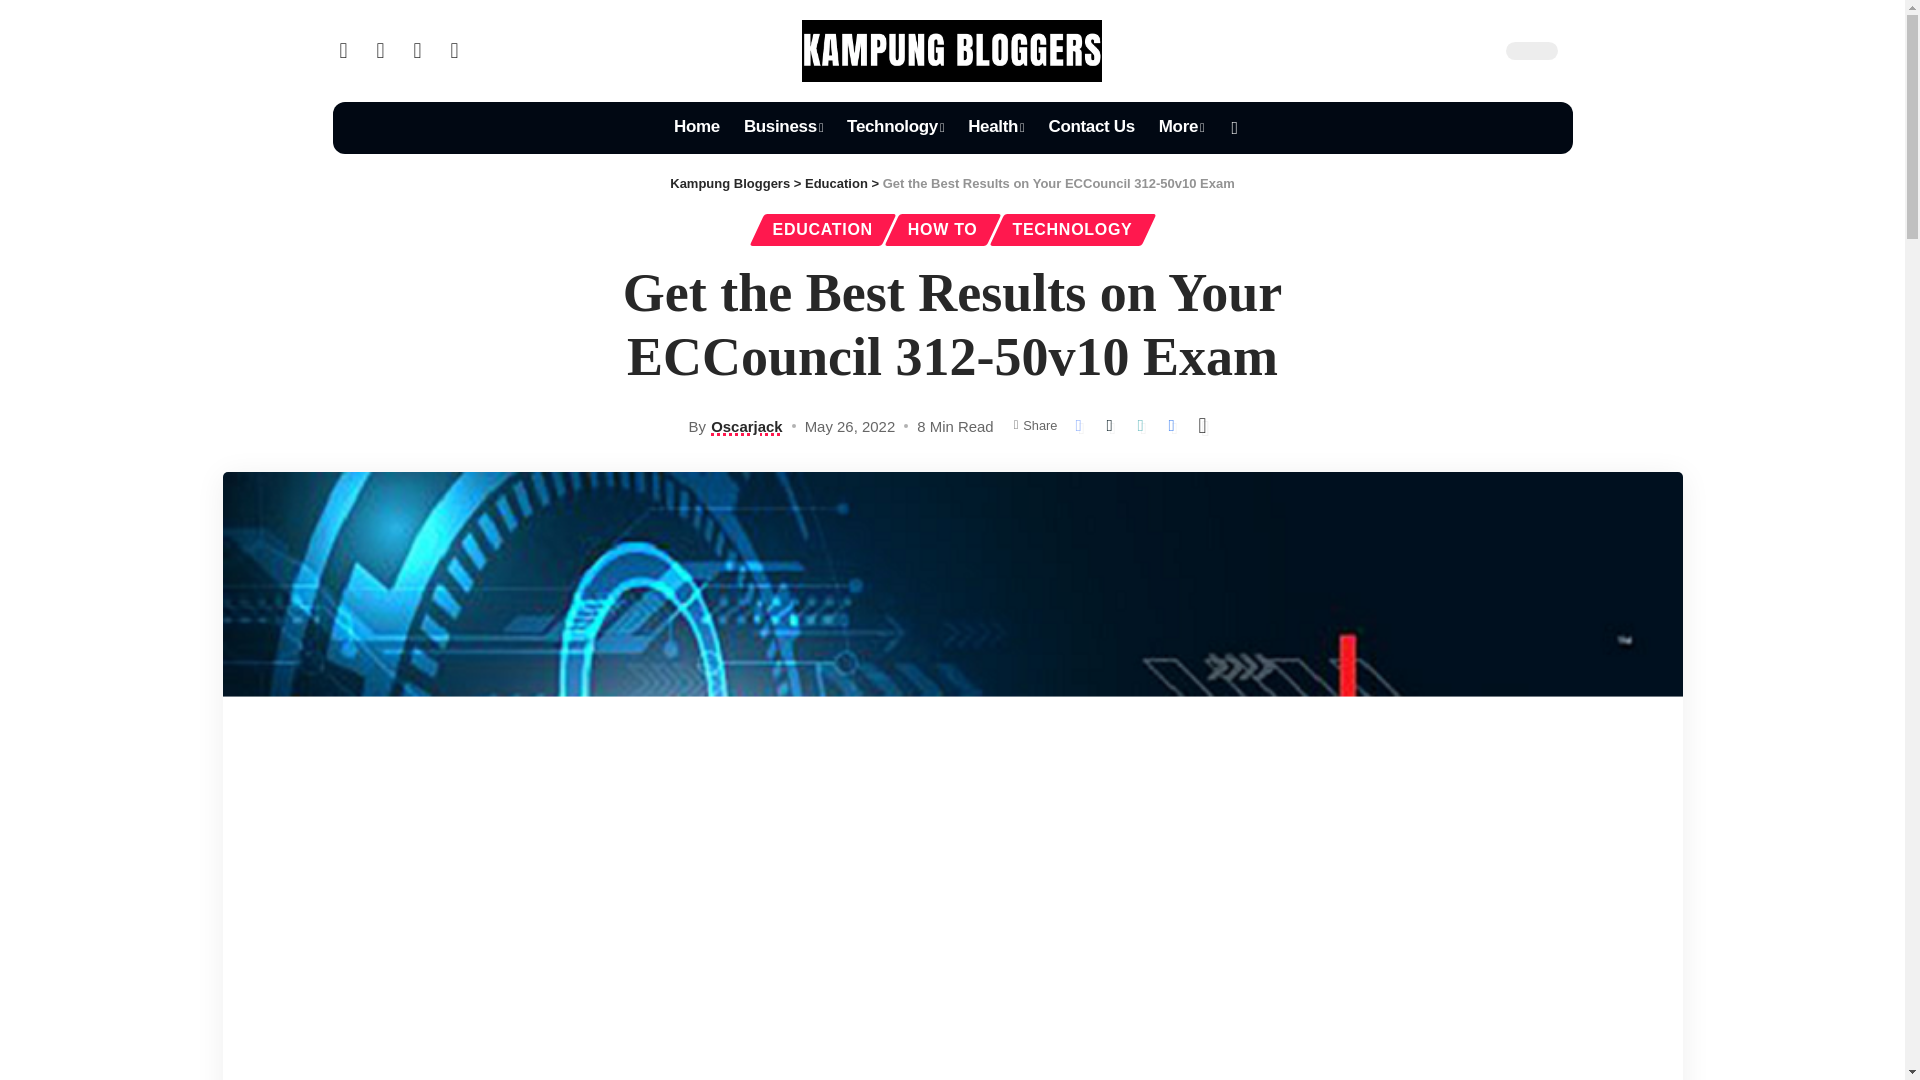  What do you see at coordinates (896, 128) in the screenshot?
I see `Technology` at bounding box center [896, 128].